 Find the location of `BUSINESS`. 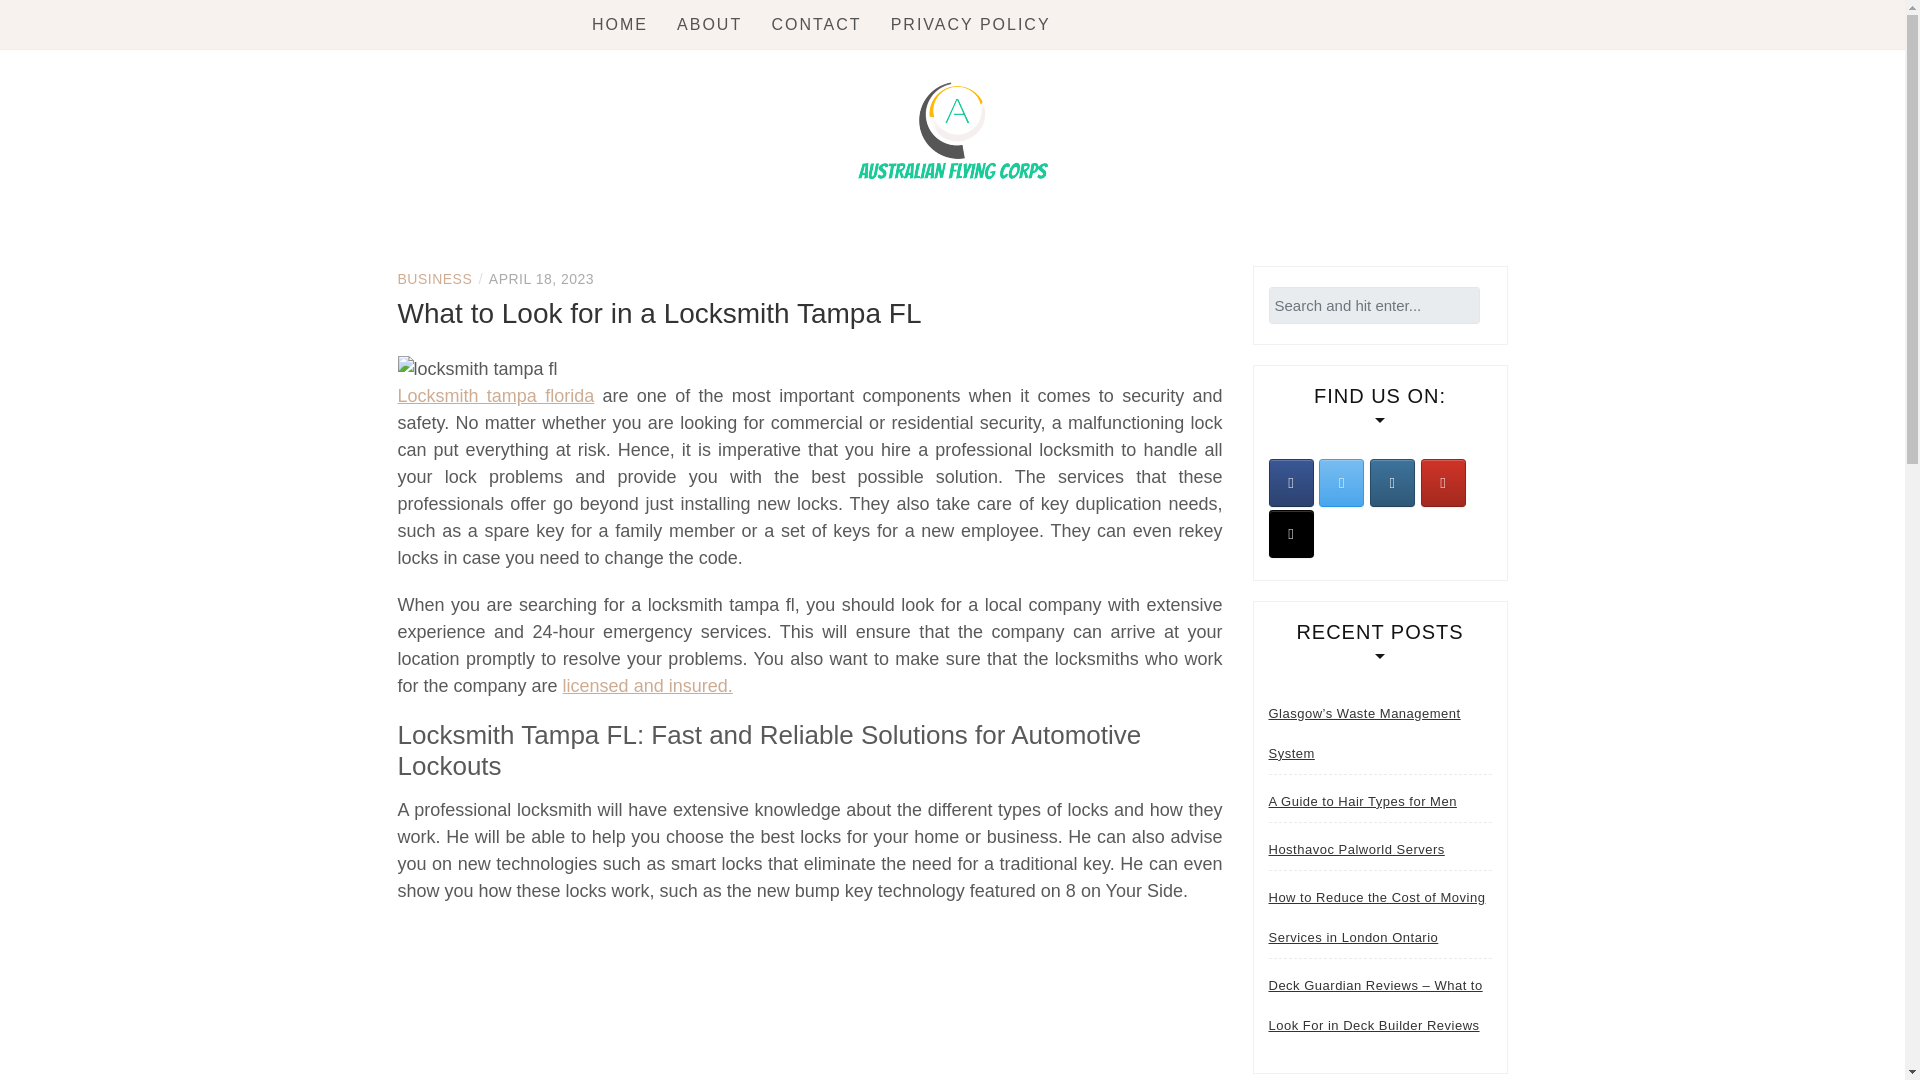

BUSINESS is located at coordinates (434, 279).